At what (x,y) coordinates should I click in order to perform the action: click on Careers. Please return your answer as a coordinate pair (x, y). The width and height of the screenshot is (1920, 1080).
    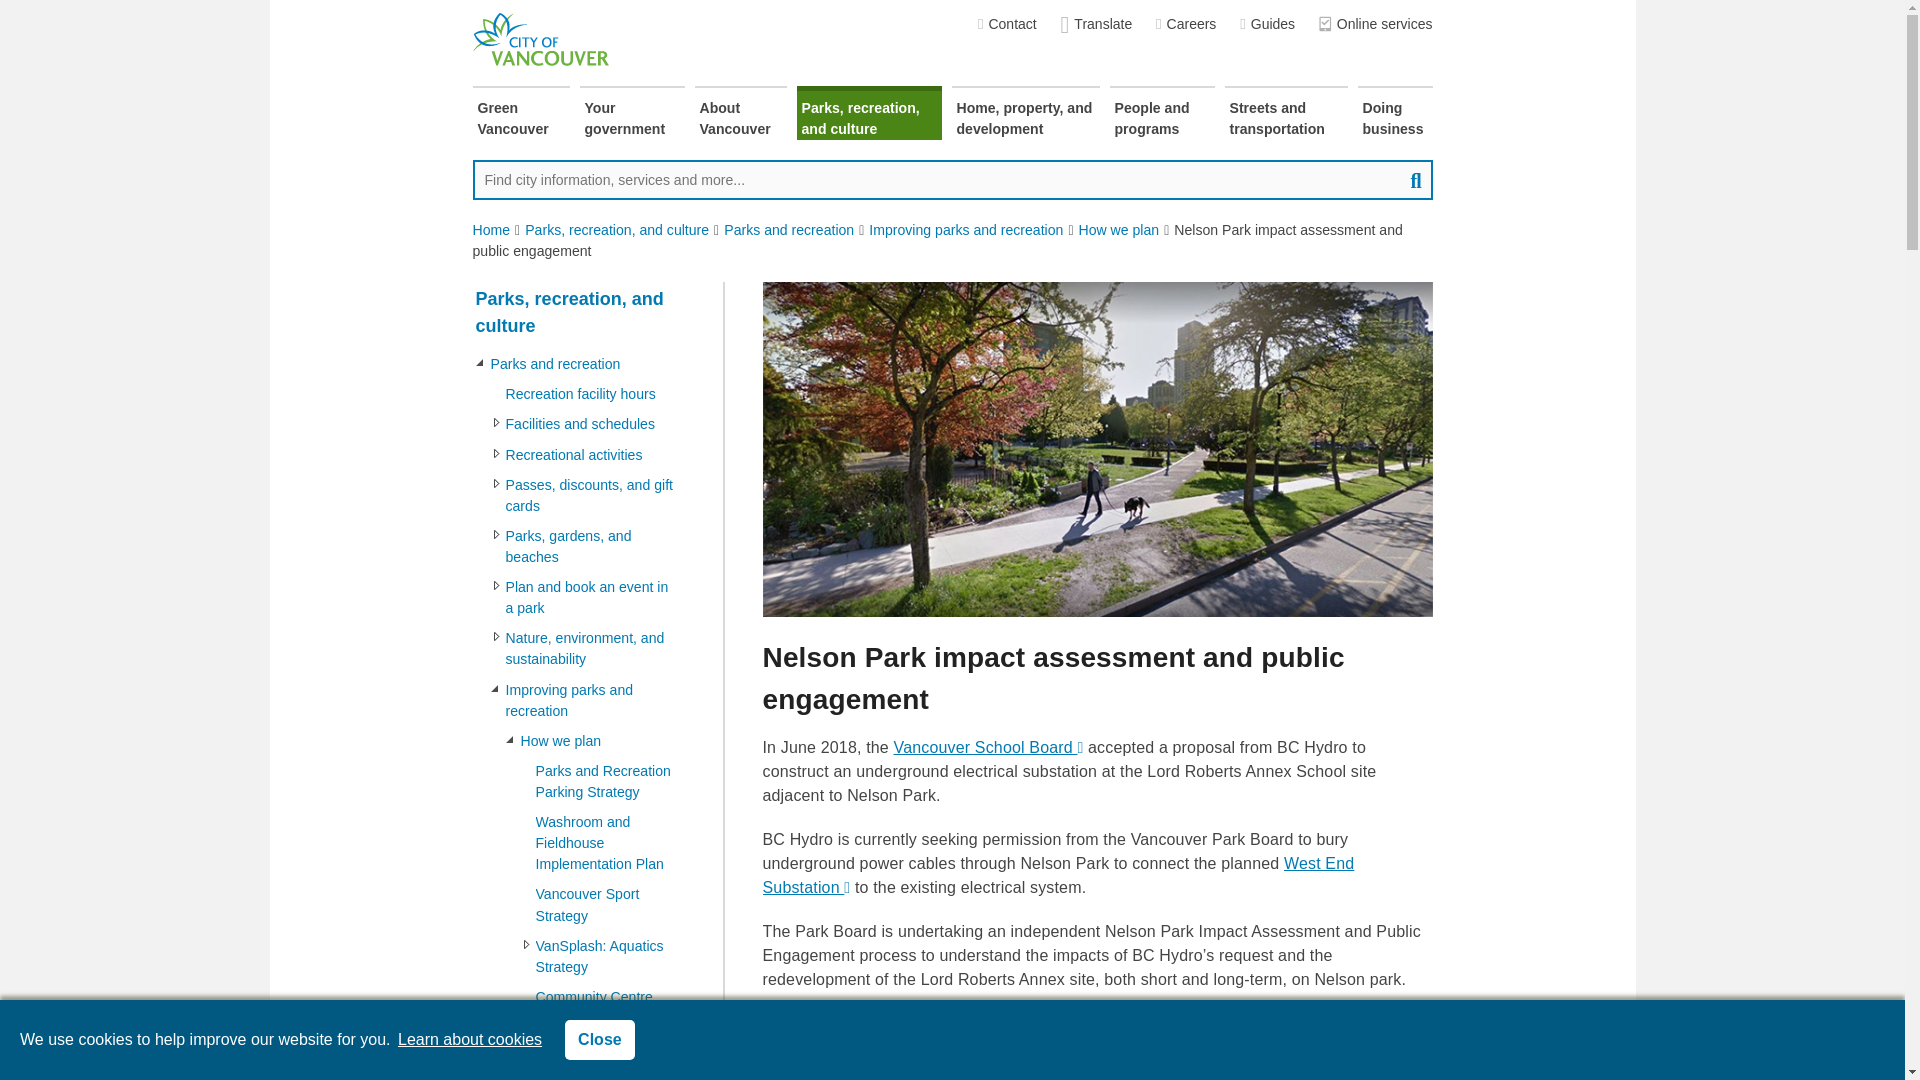
    Looking at the image, I should click on (1185, 24).